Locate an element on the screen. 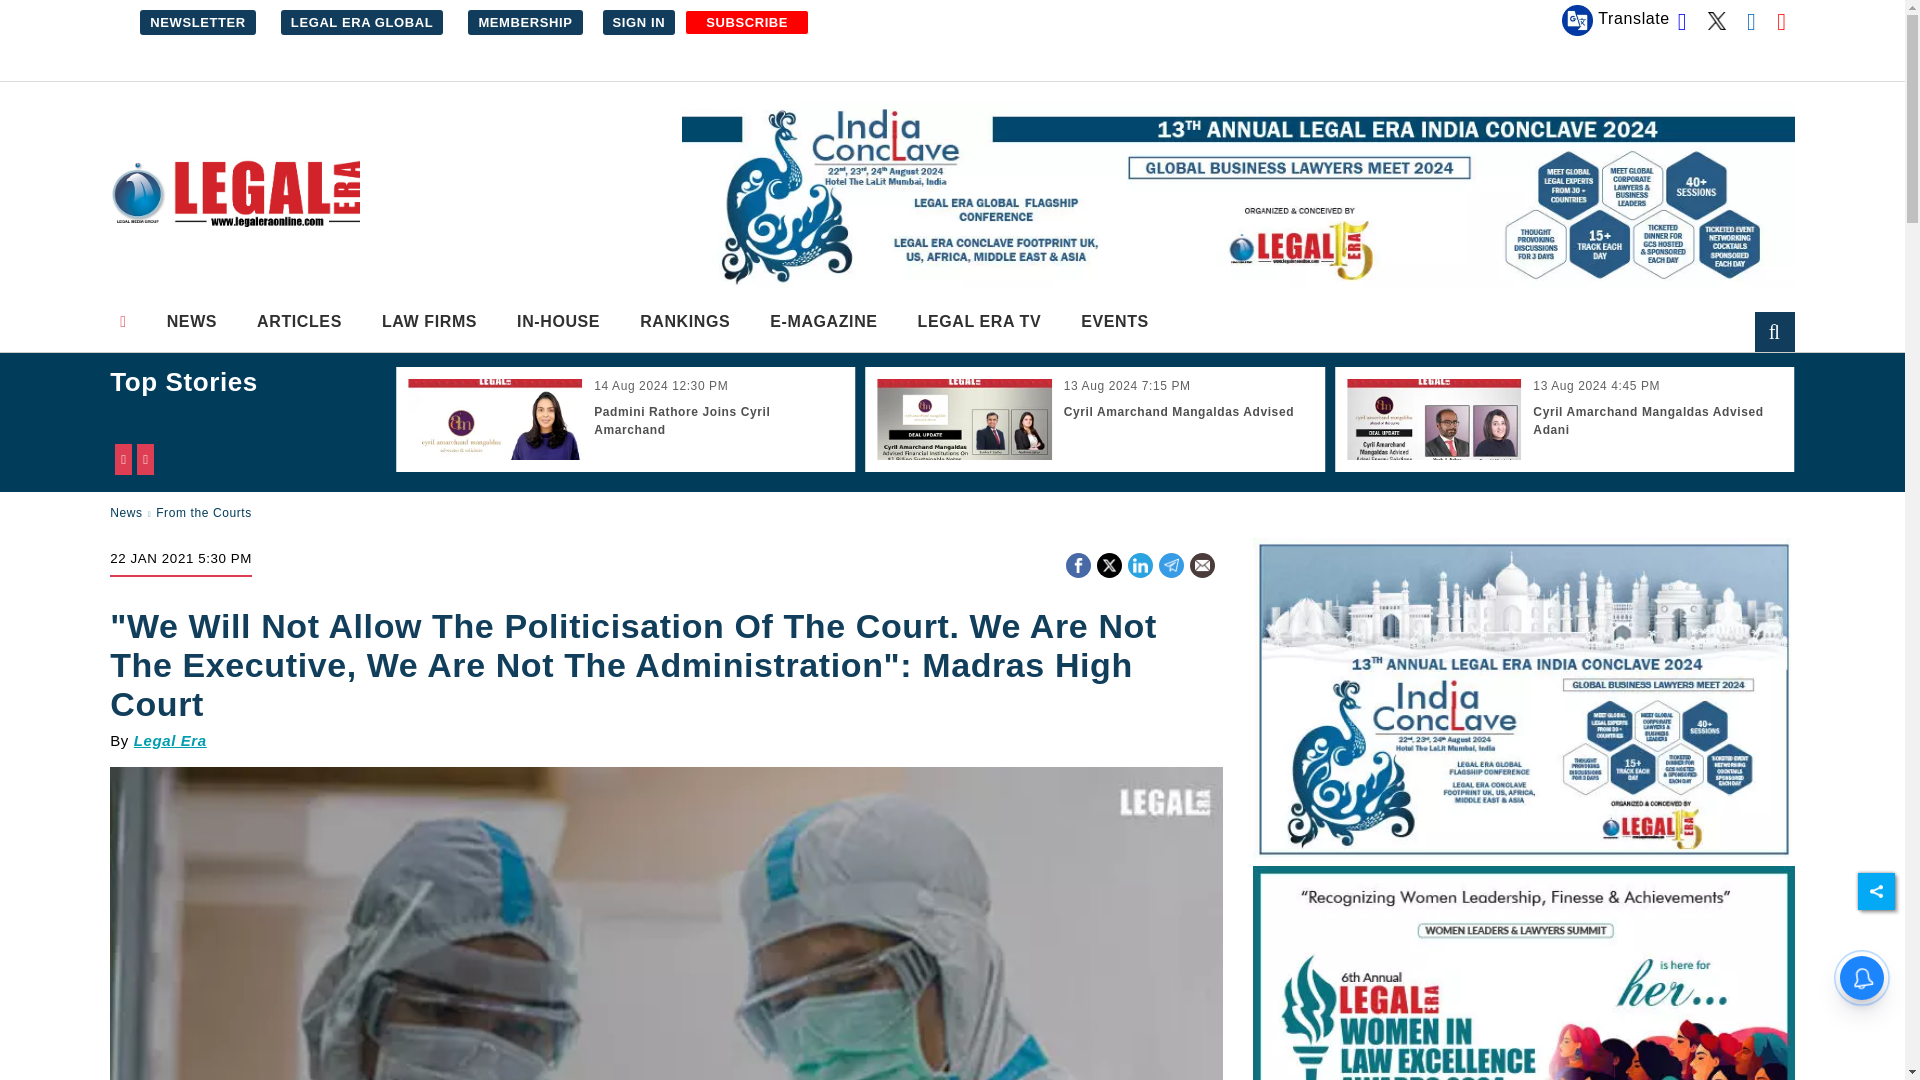 The width and height of the screenshot is (1920, 1080). Facebook is located at coordinates (1078, 562).